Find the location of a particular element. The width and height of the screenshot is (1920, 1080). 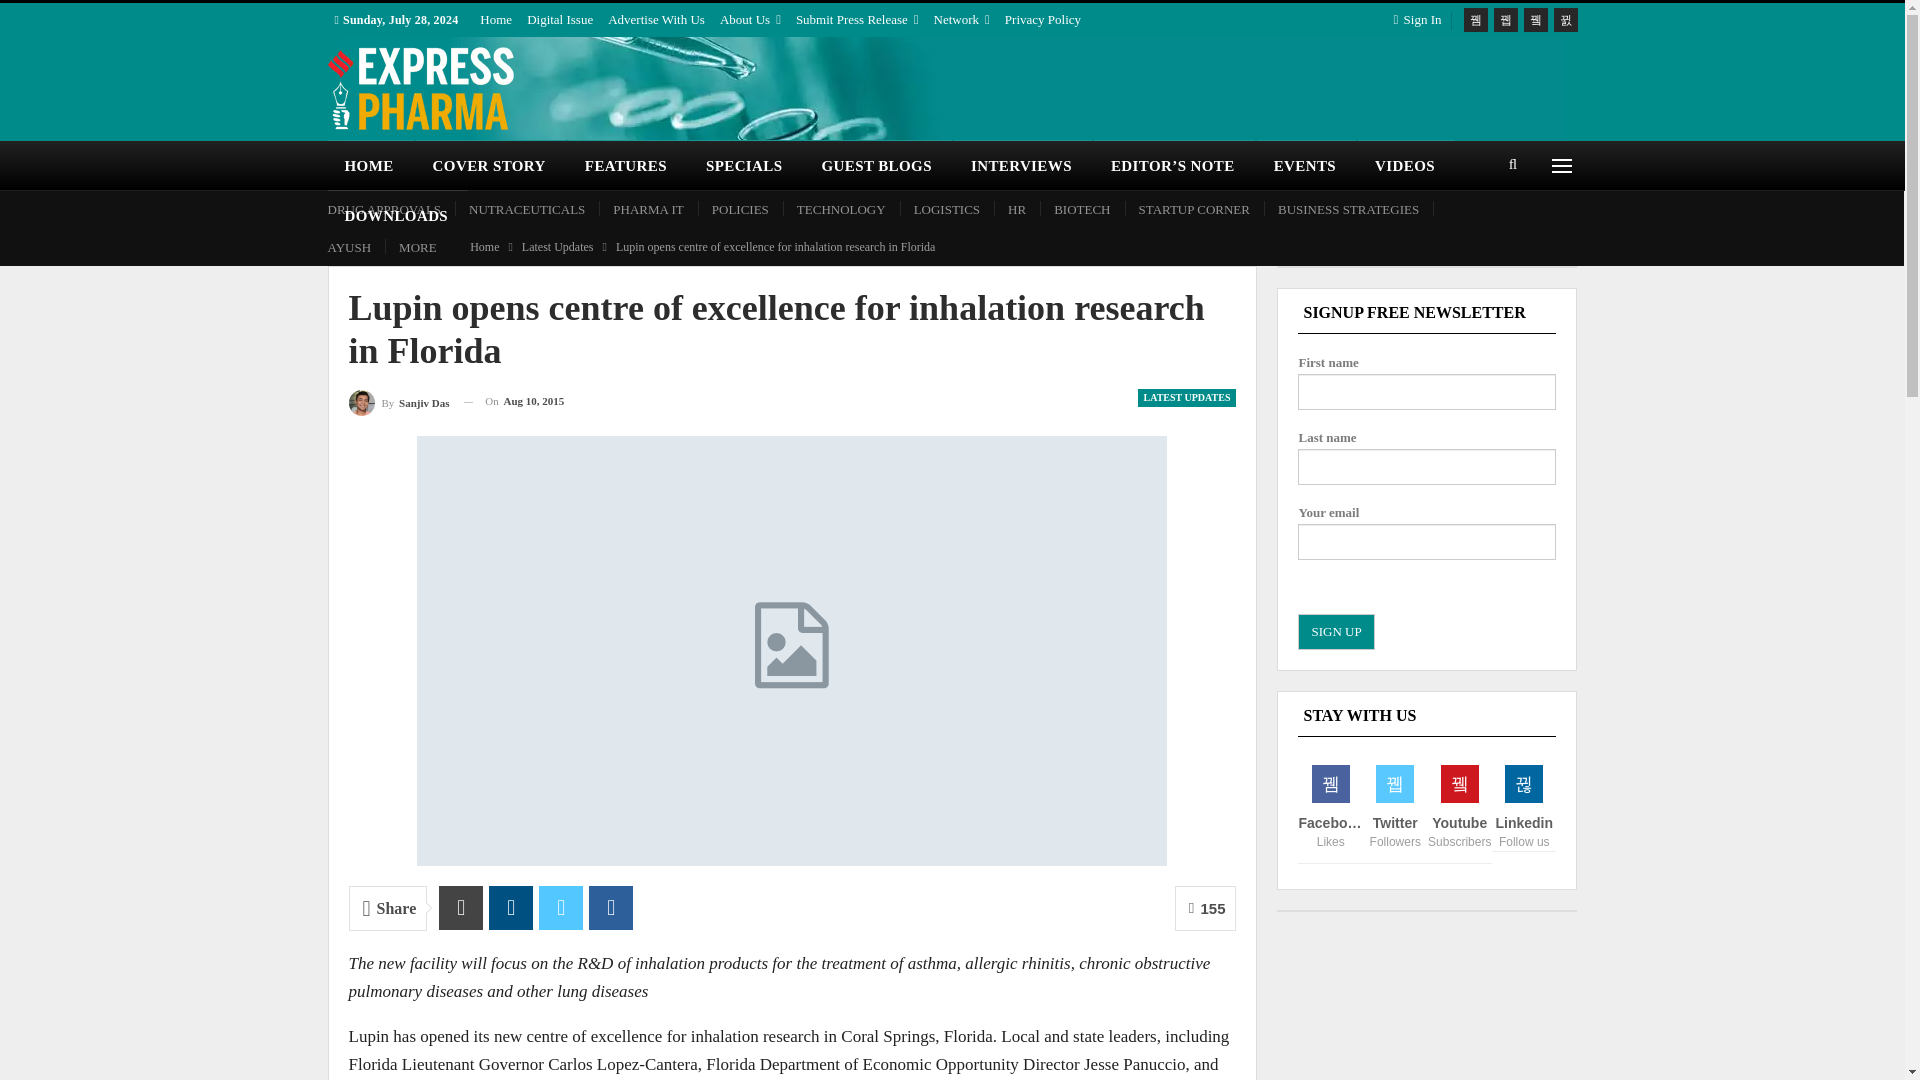

Browse Author Articles is located at coordinates (398, 400).